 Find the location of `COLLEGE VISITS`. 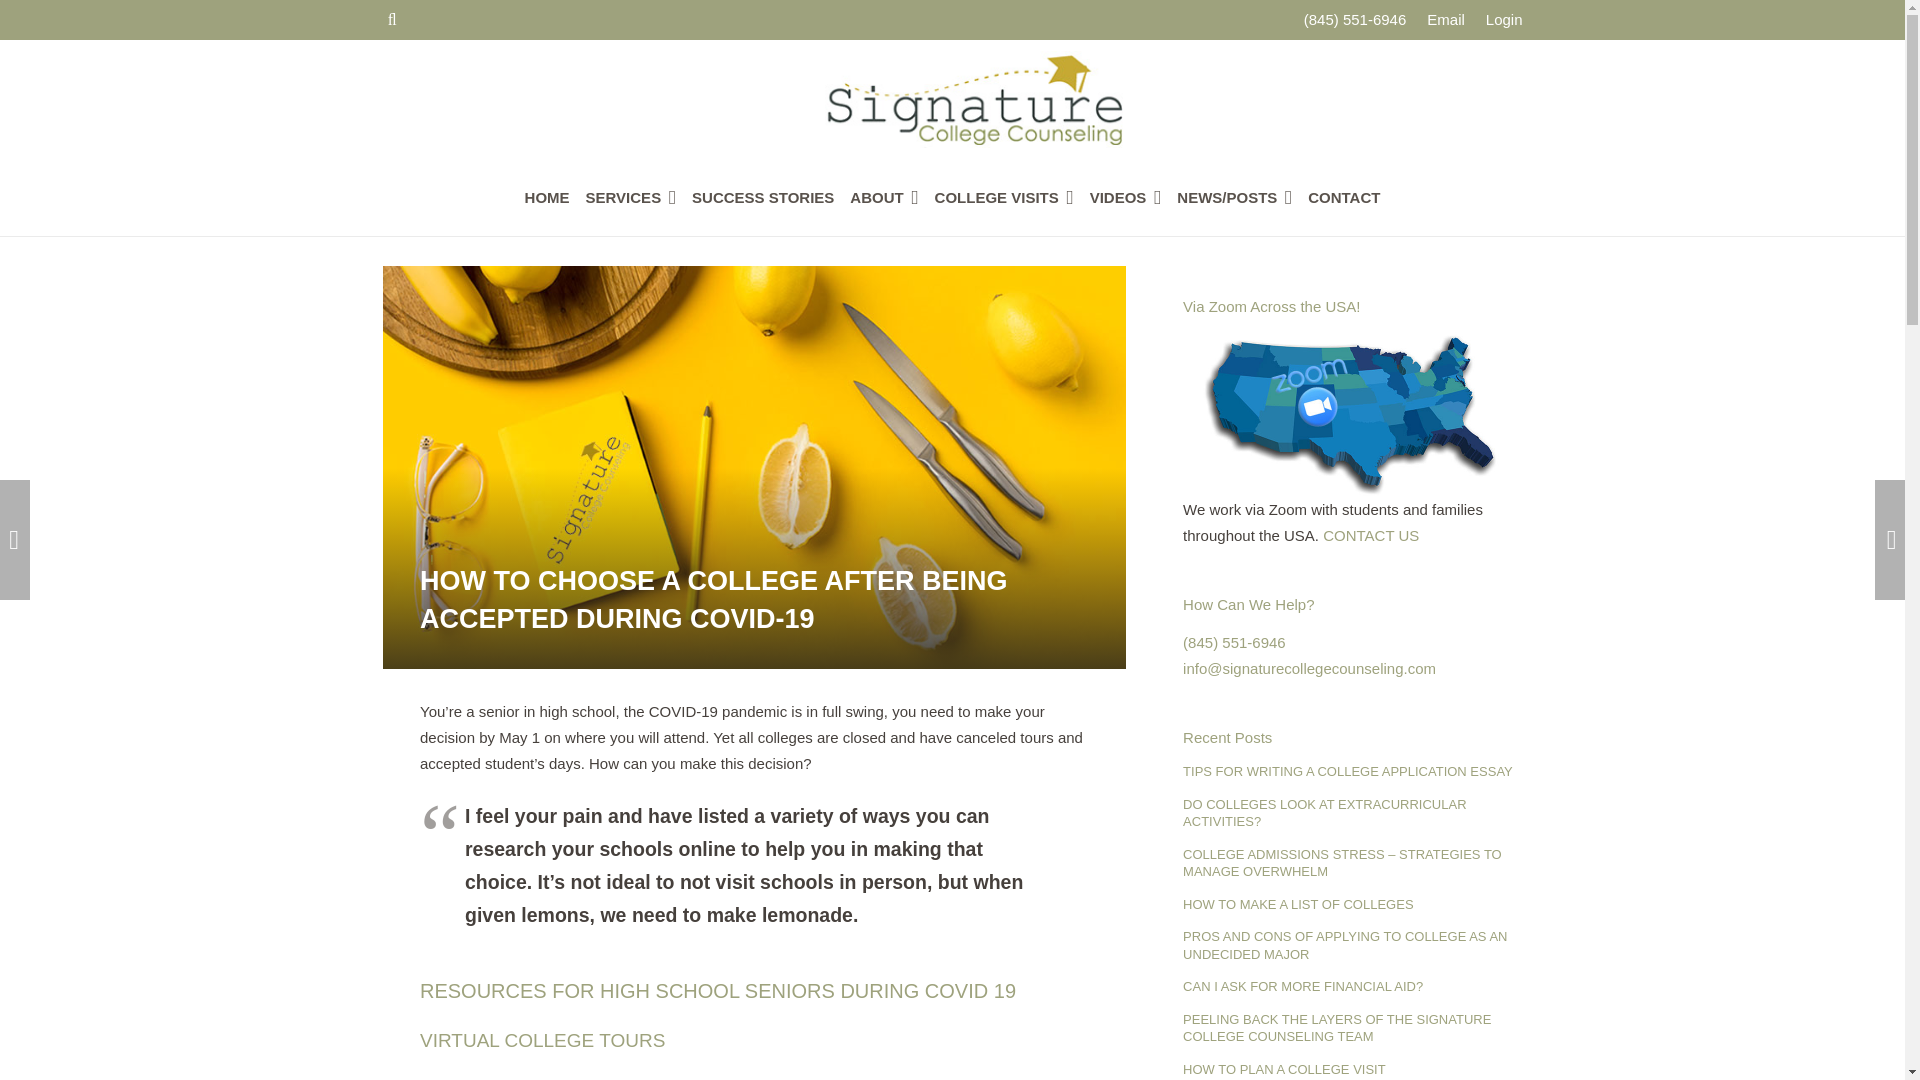

COLLEGE VISITS is located at coordinates (1004, 196).